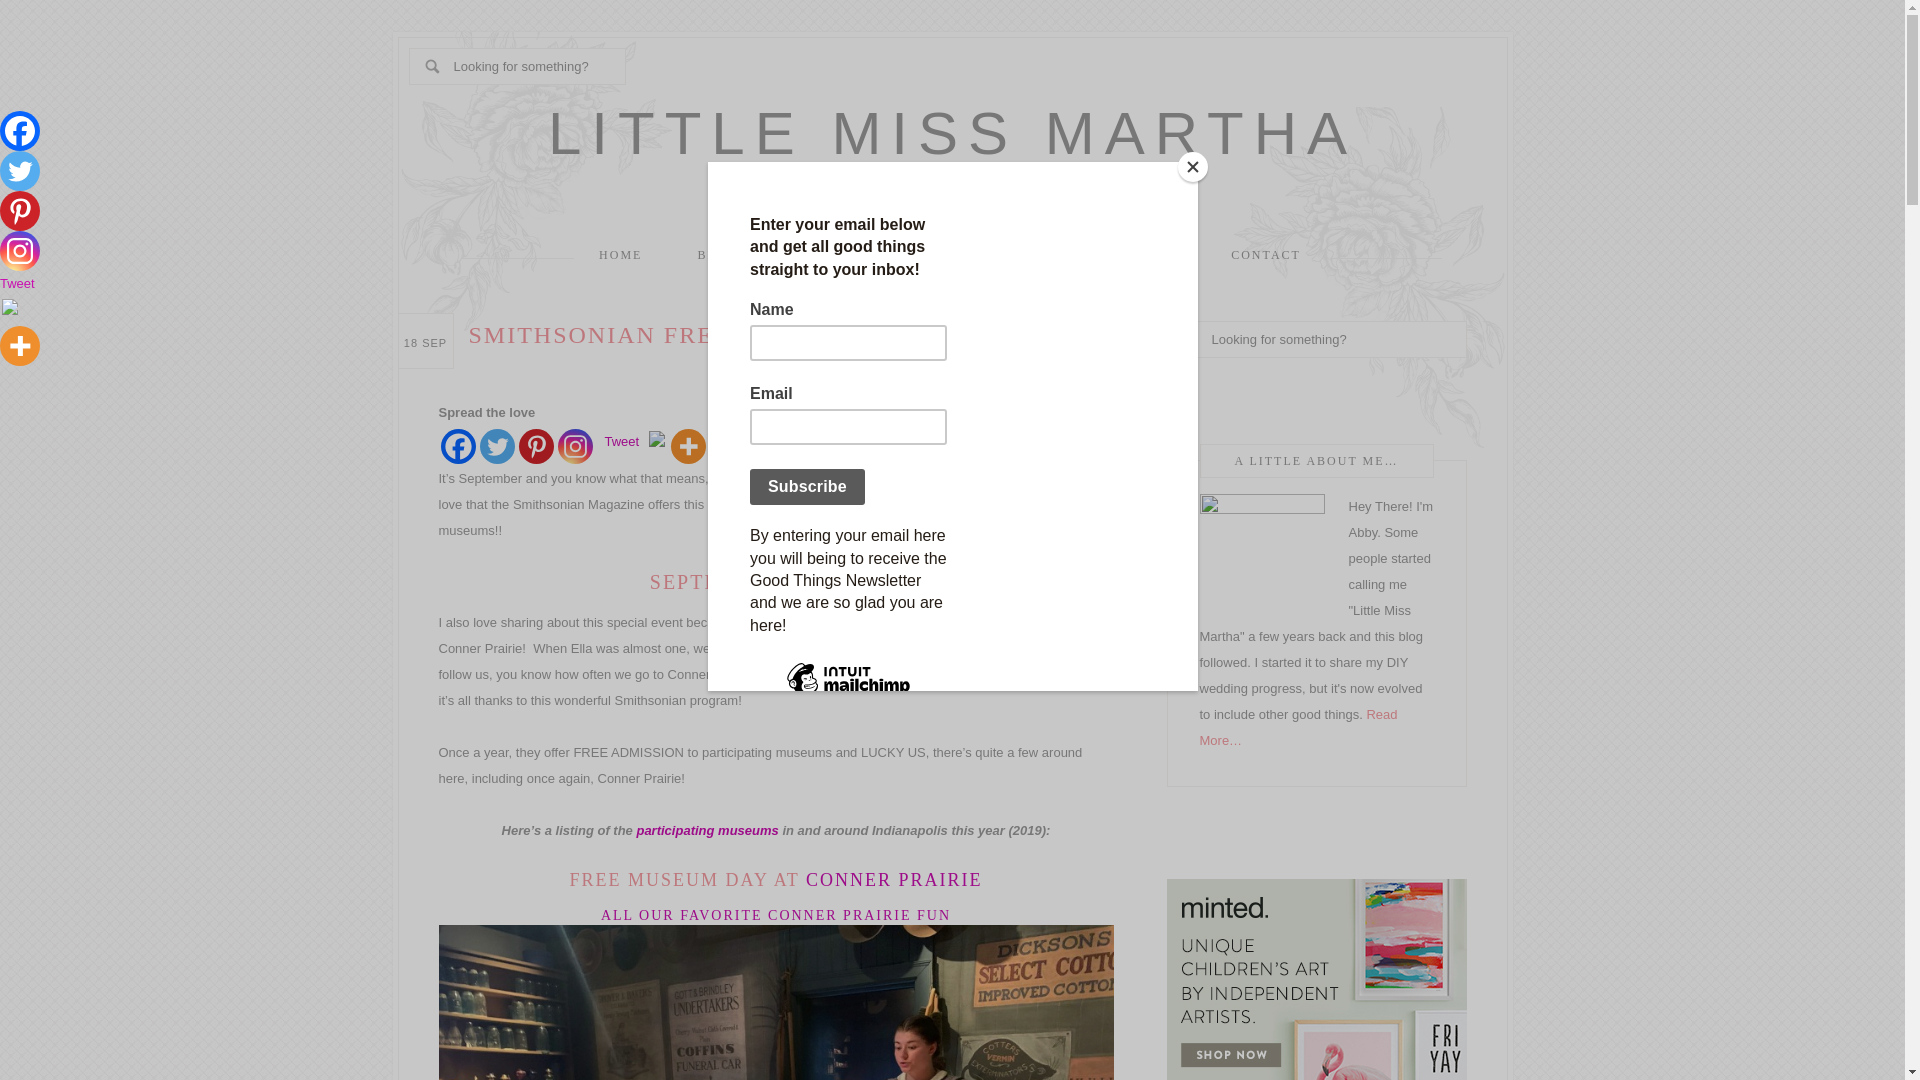 This screenshot has width=1920, height=1080. I want to click on Twitter, so click(497, 446).